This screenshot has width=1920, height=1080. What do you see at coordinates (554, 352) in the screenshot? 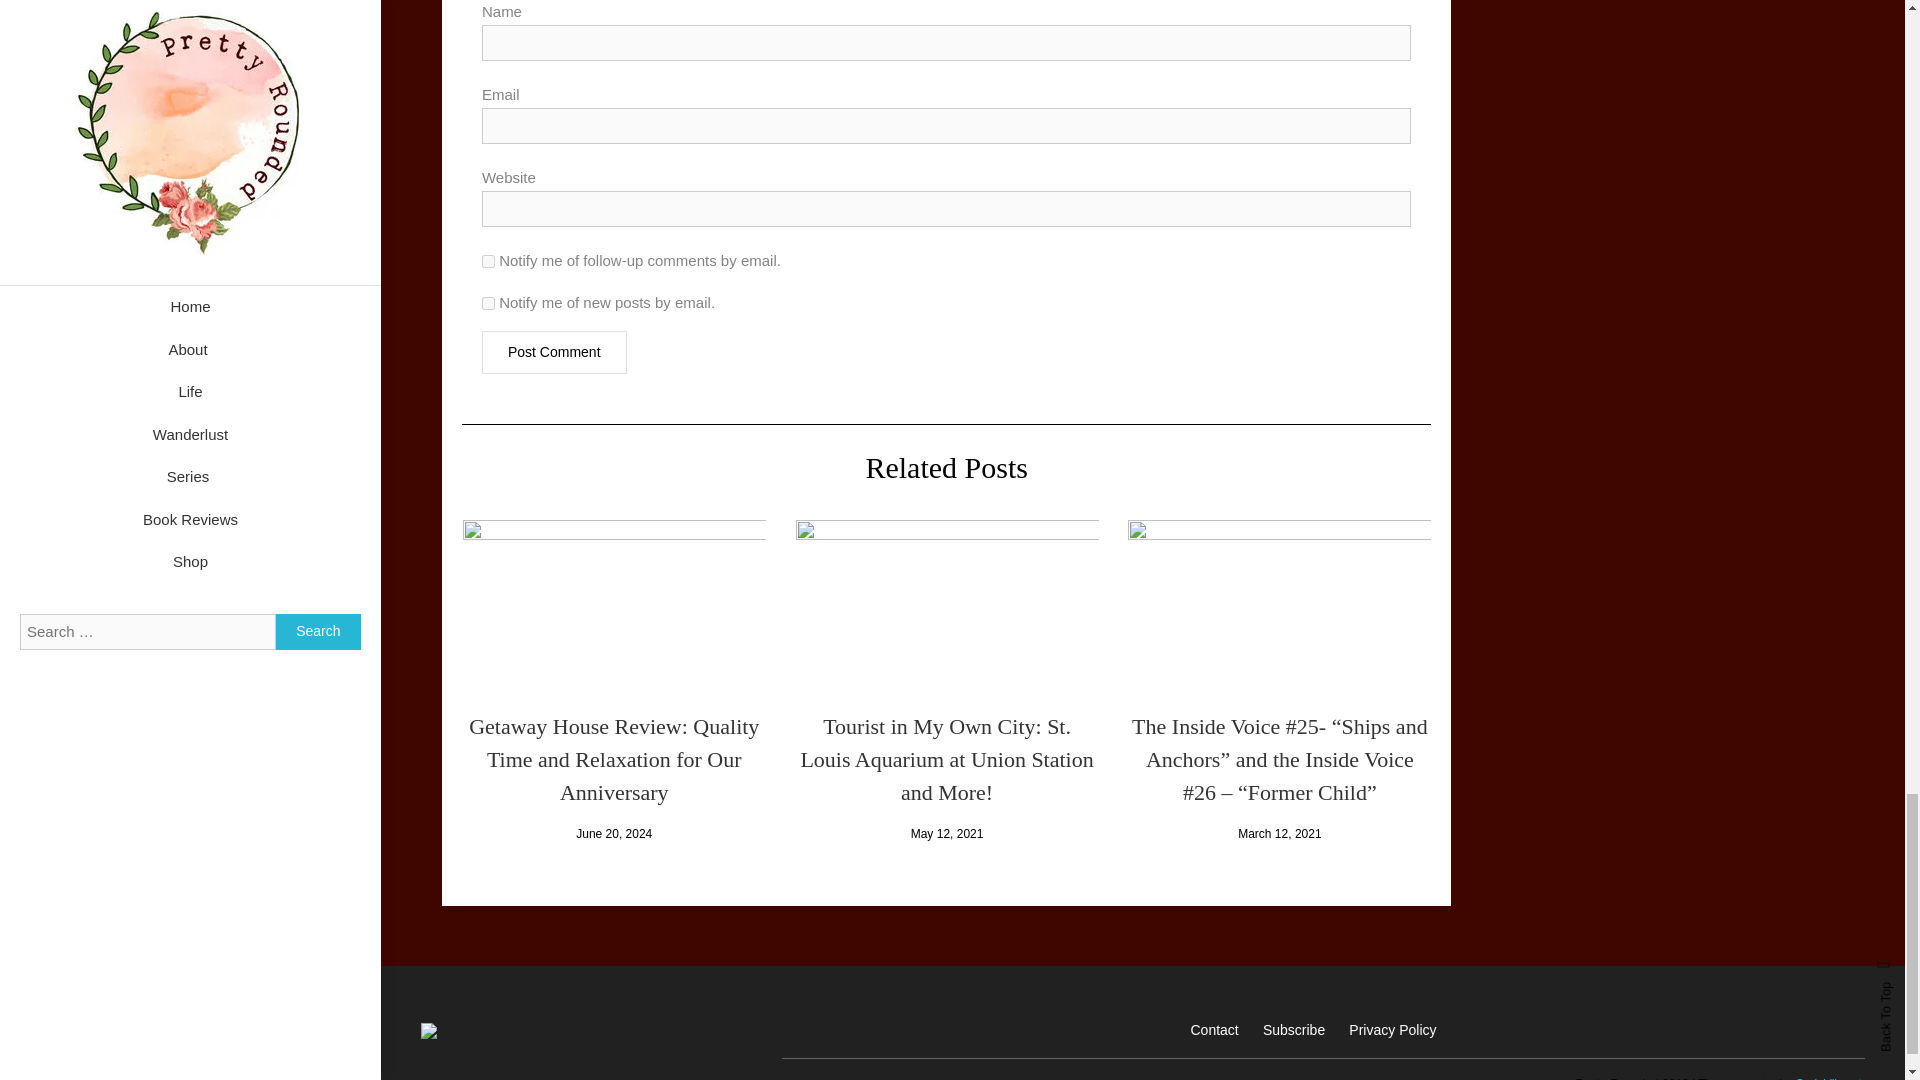
I see `Post Comment` at bounding box center [554, 352].